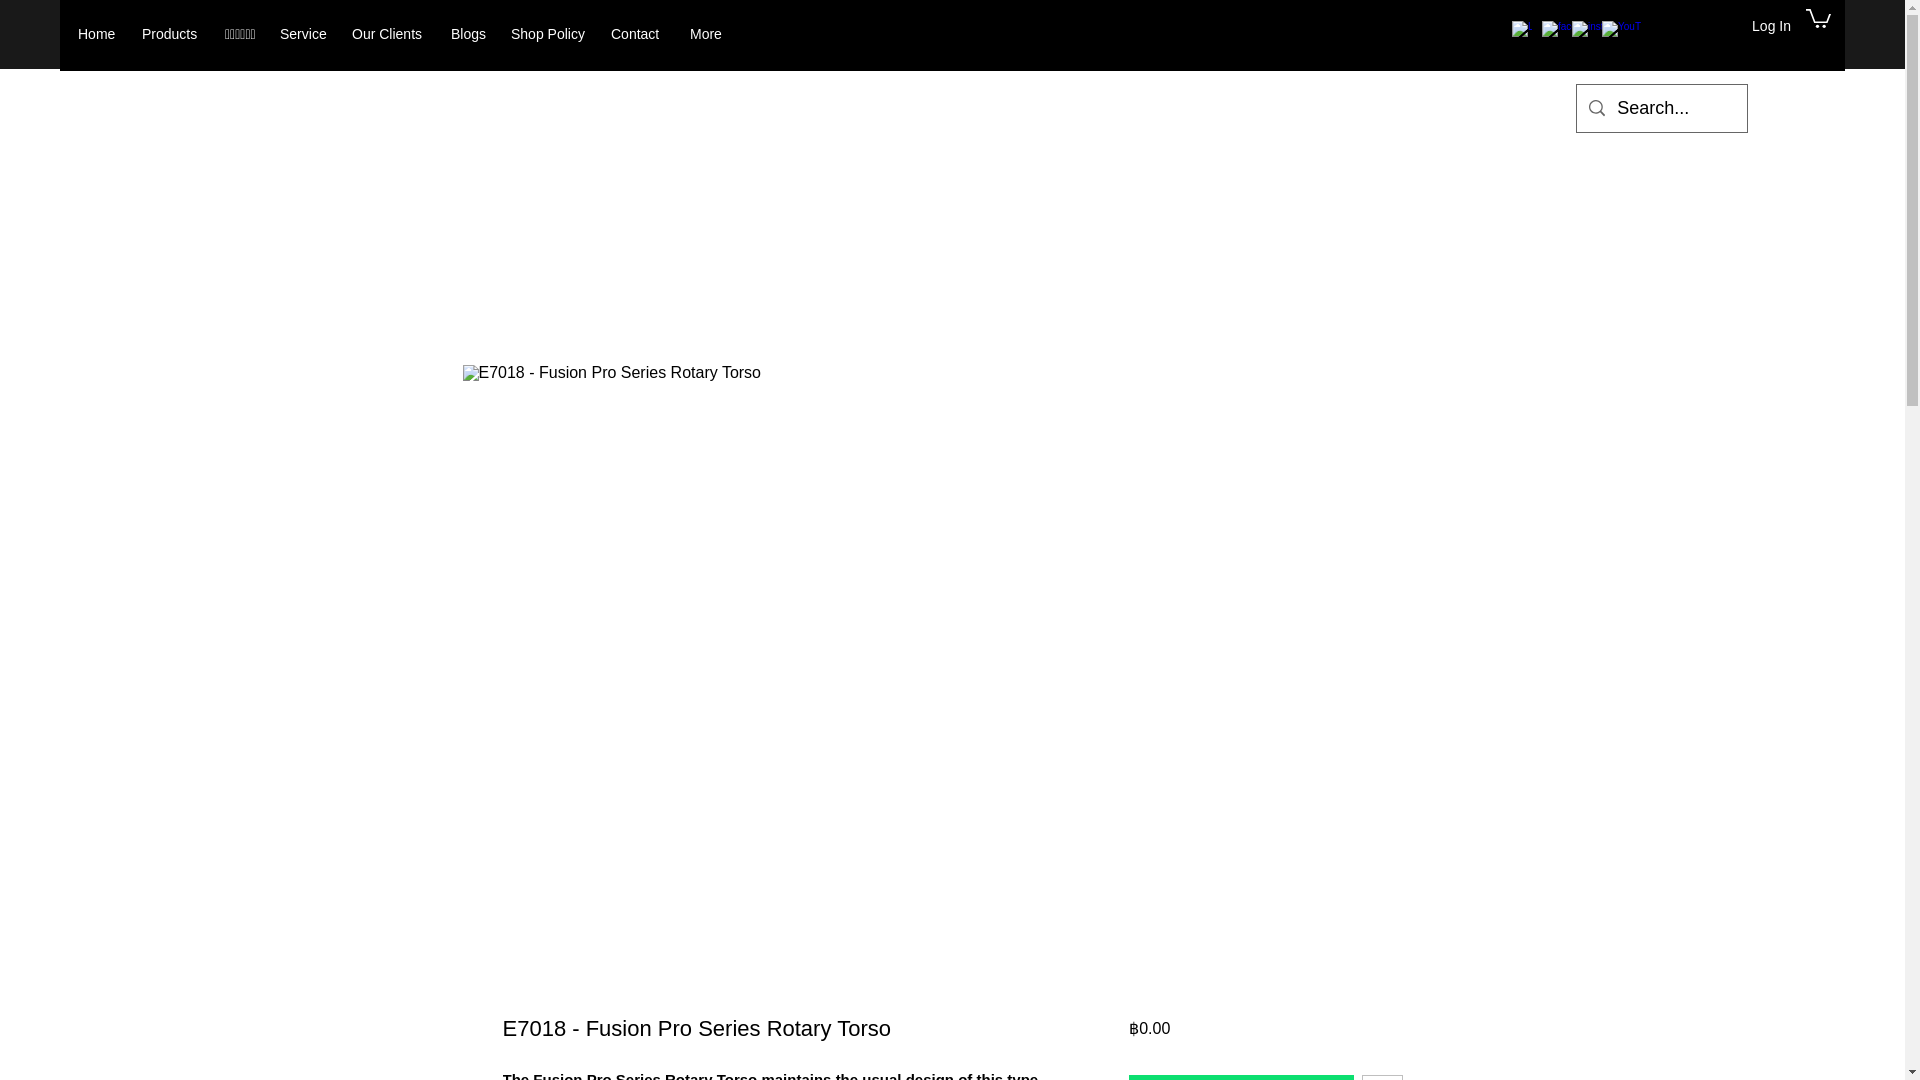 This screenshot has width=1920, height=1080. What do you see at coordinates (306, 34) in the screenshot?
I see `Service` at bounding box center [306, 34].